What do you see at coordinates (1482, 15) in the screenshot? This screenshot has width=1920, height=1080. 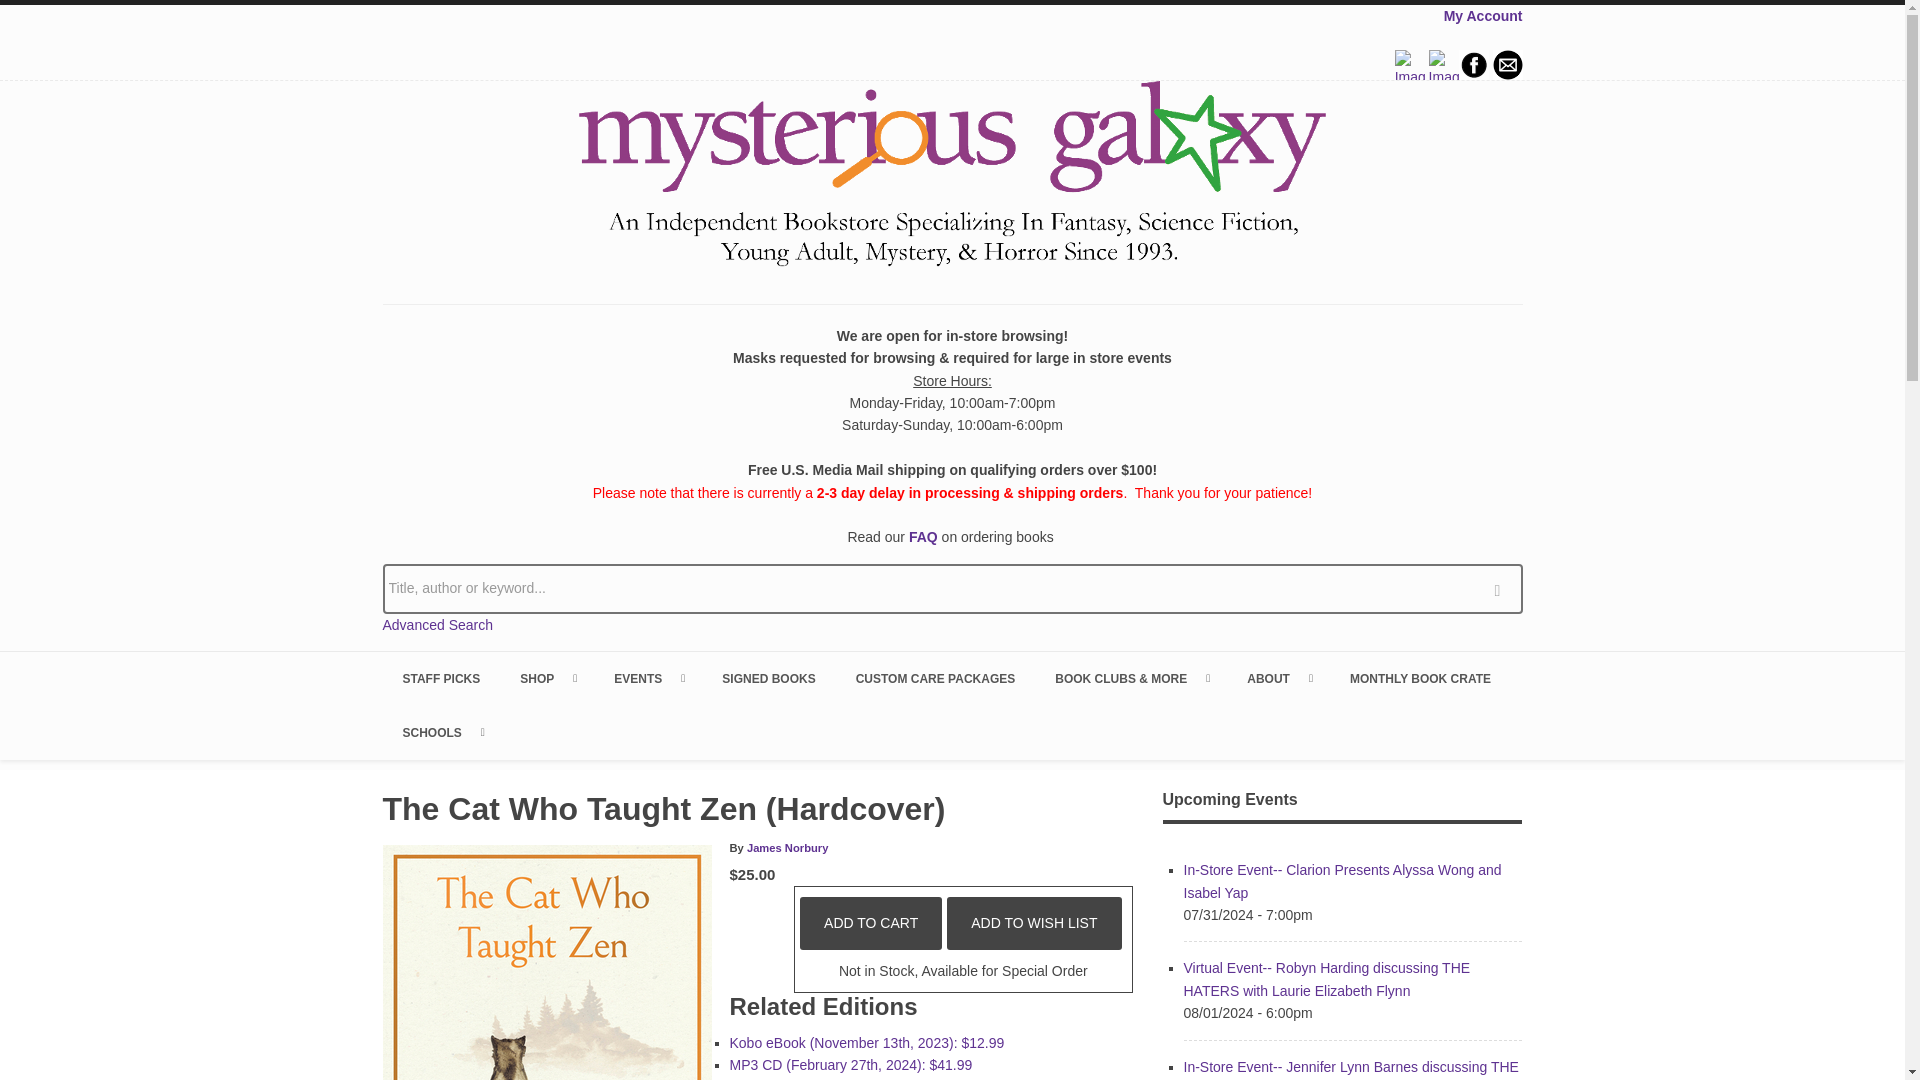 I see `My Account` at bounding box center [1482, 15].